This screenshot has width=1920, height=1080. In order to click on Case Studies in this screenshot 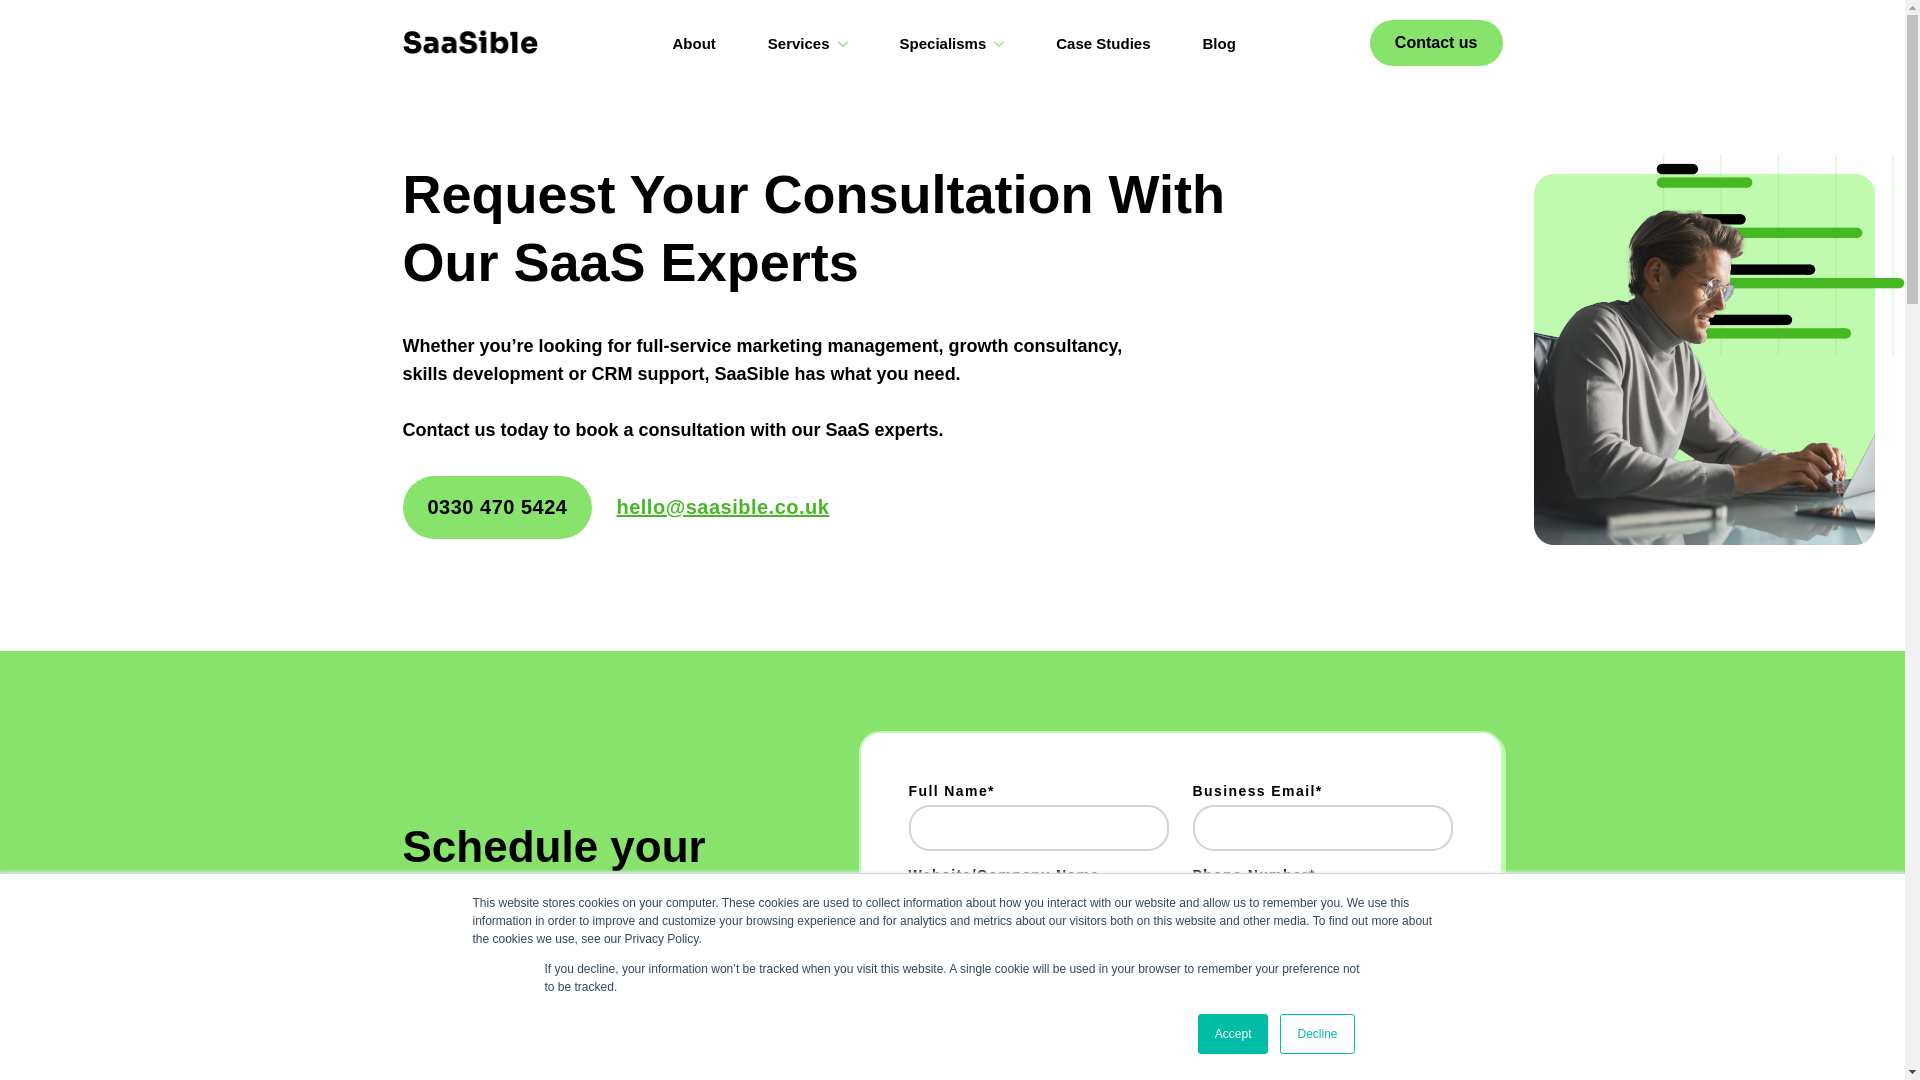, I will do `click(1102, 44)`.